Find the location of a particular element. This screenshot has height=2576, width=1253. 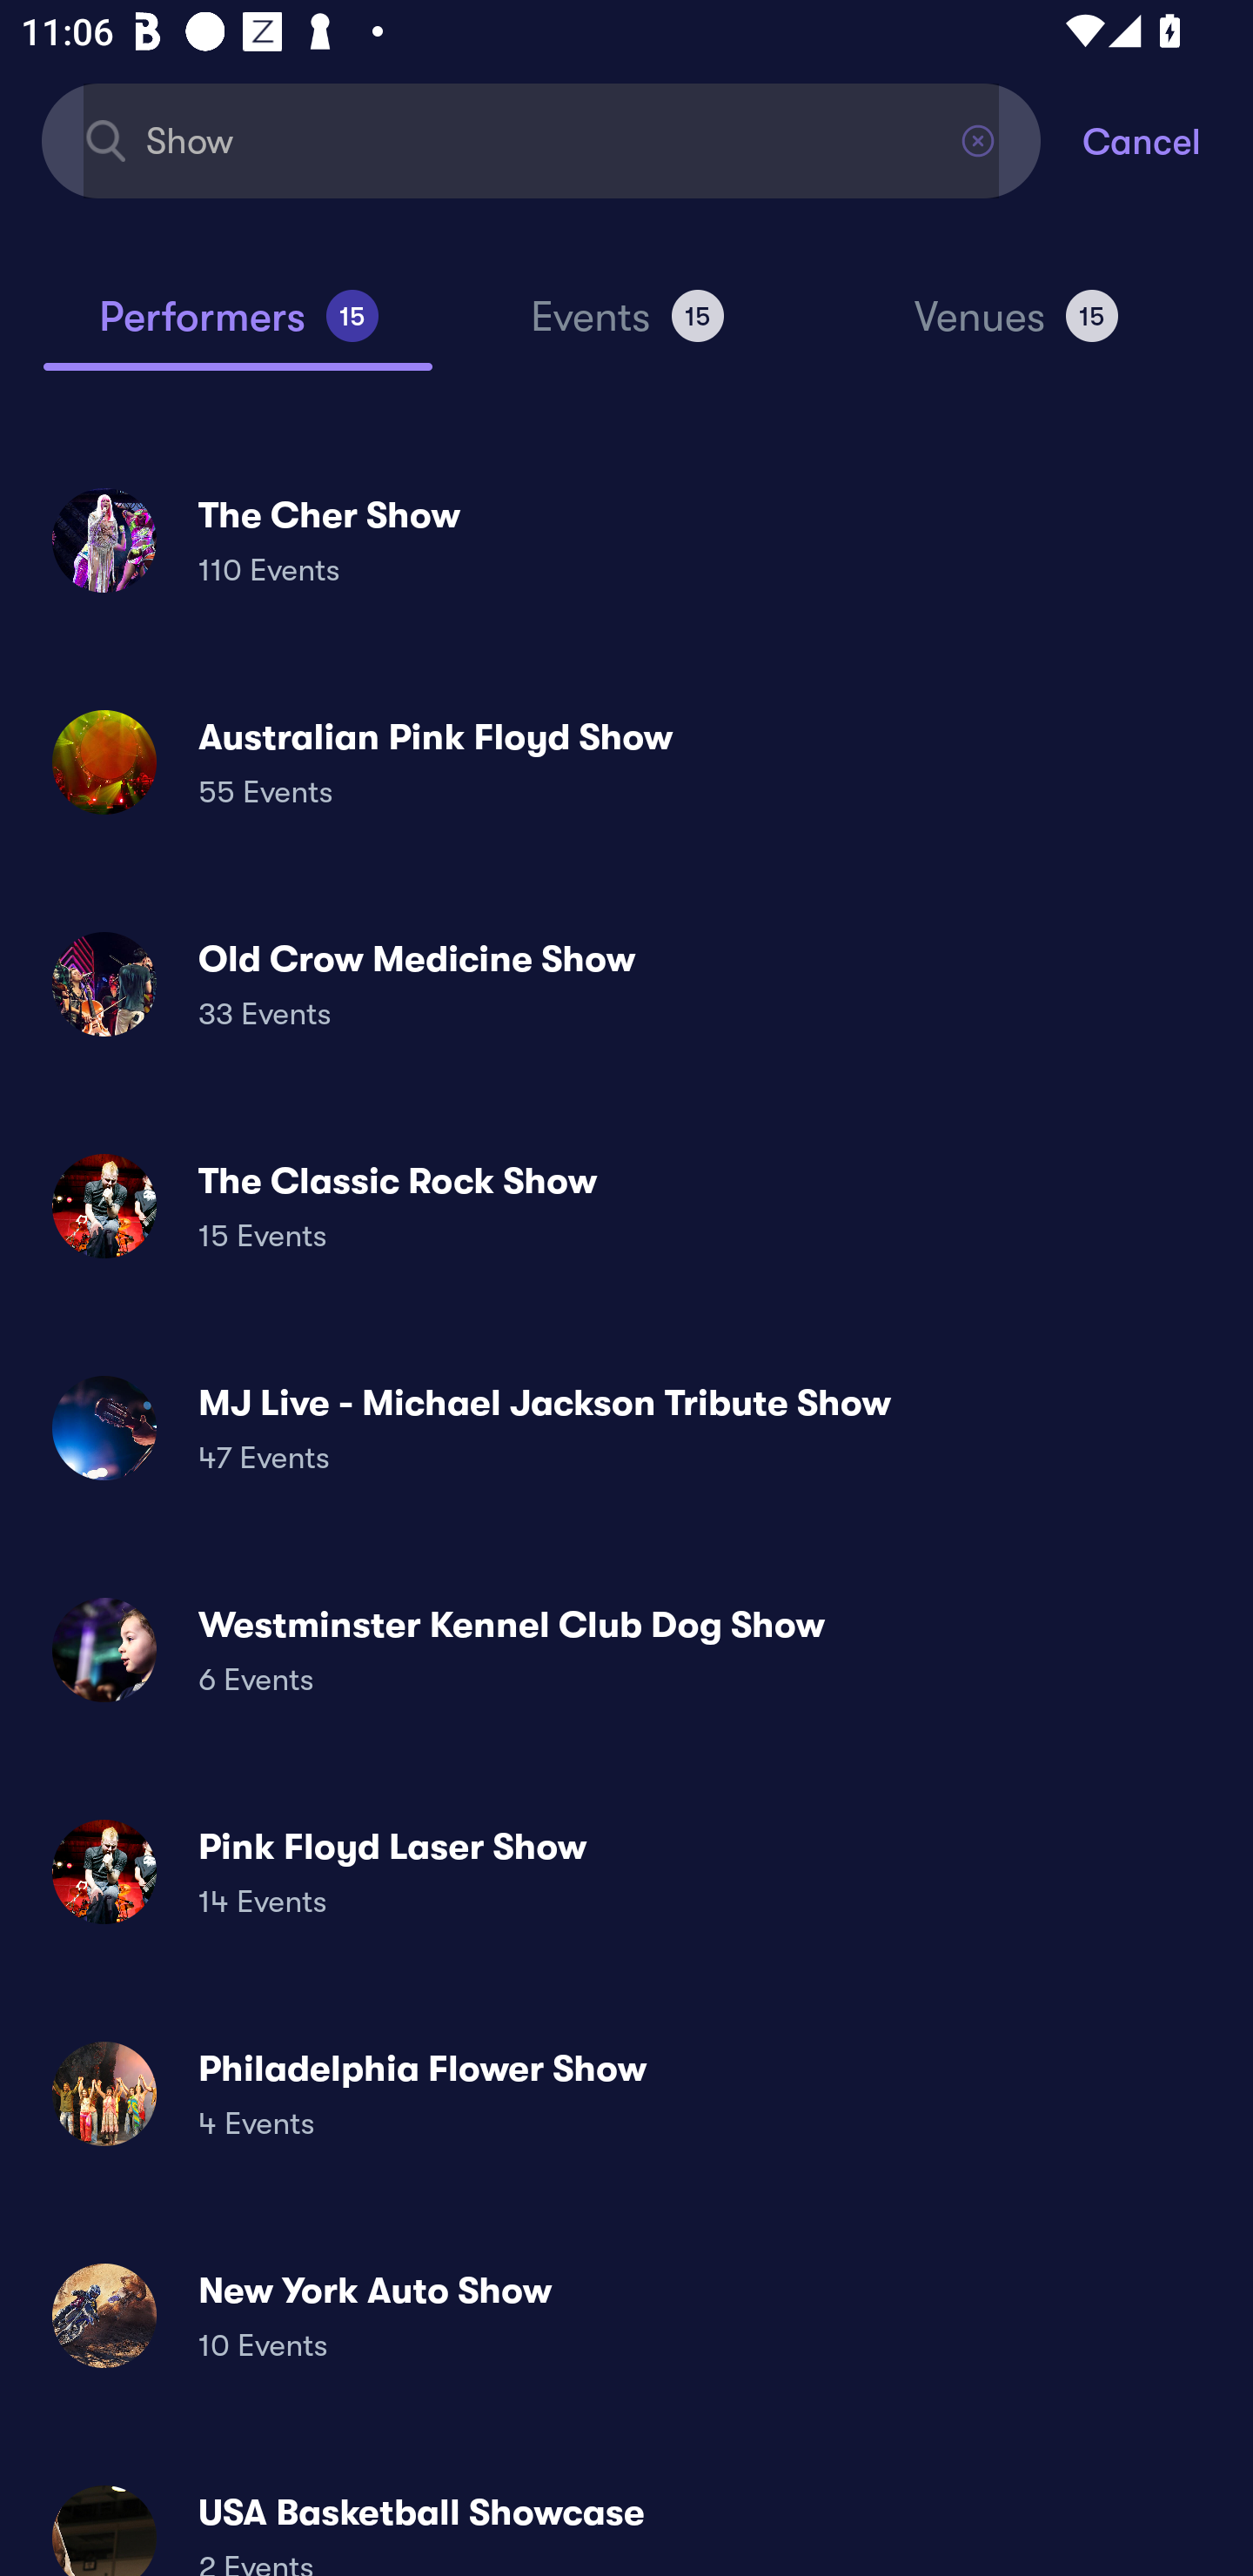

The Cher Show 110 Events is located at coordinates (626, 540).